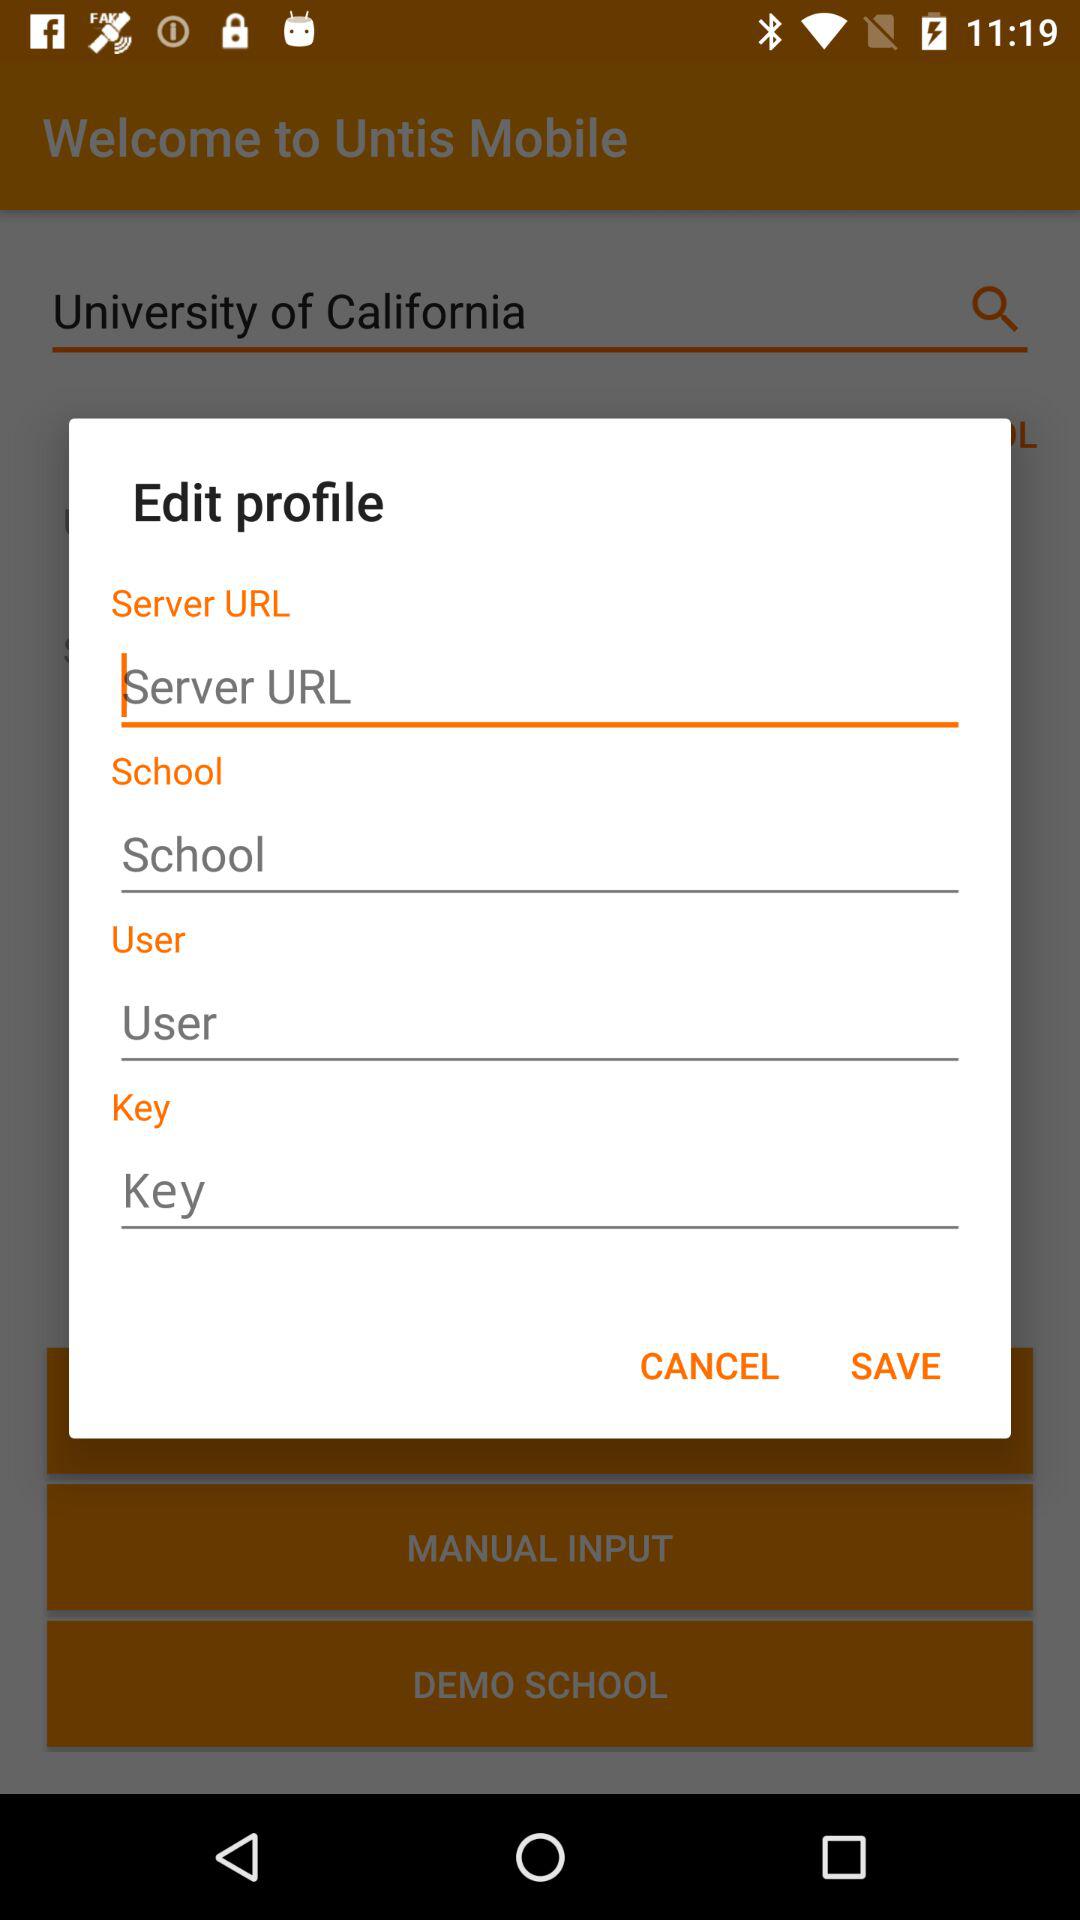 The width and height of the screenshot is (1080, 1920). I want to click on insert url, so click(540, 686).